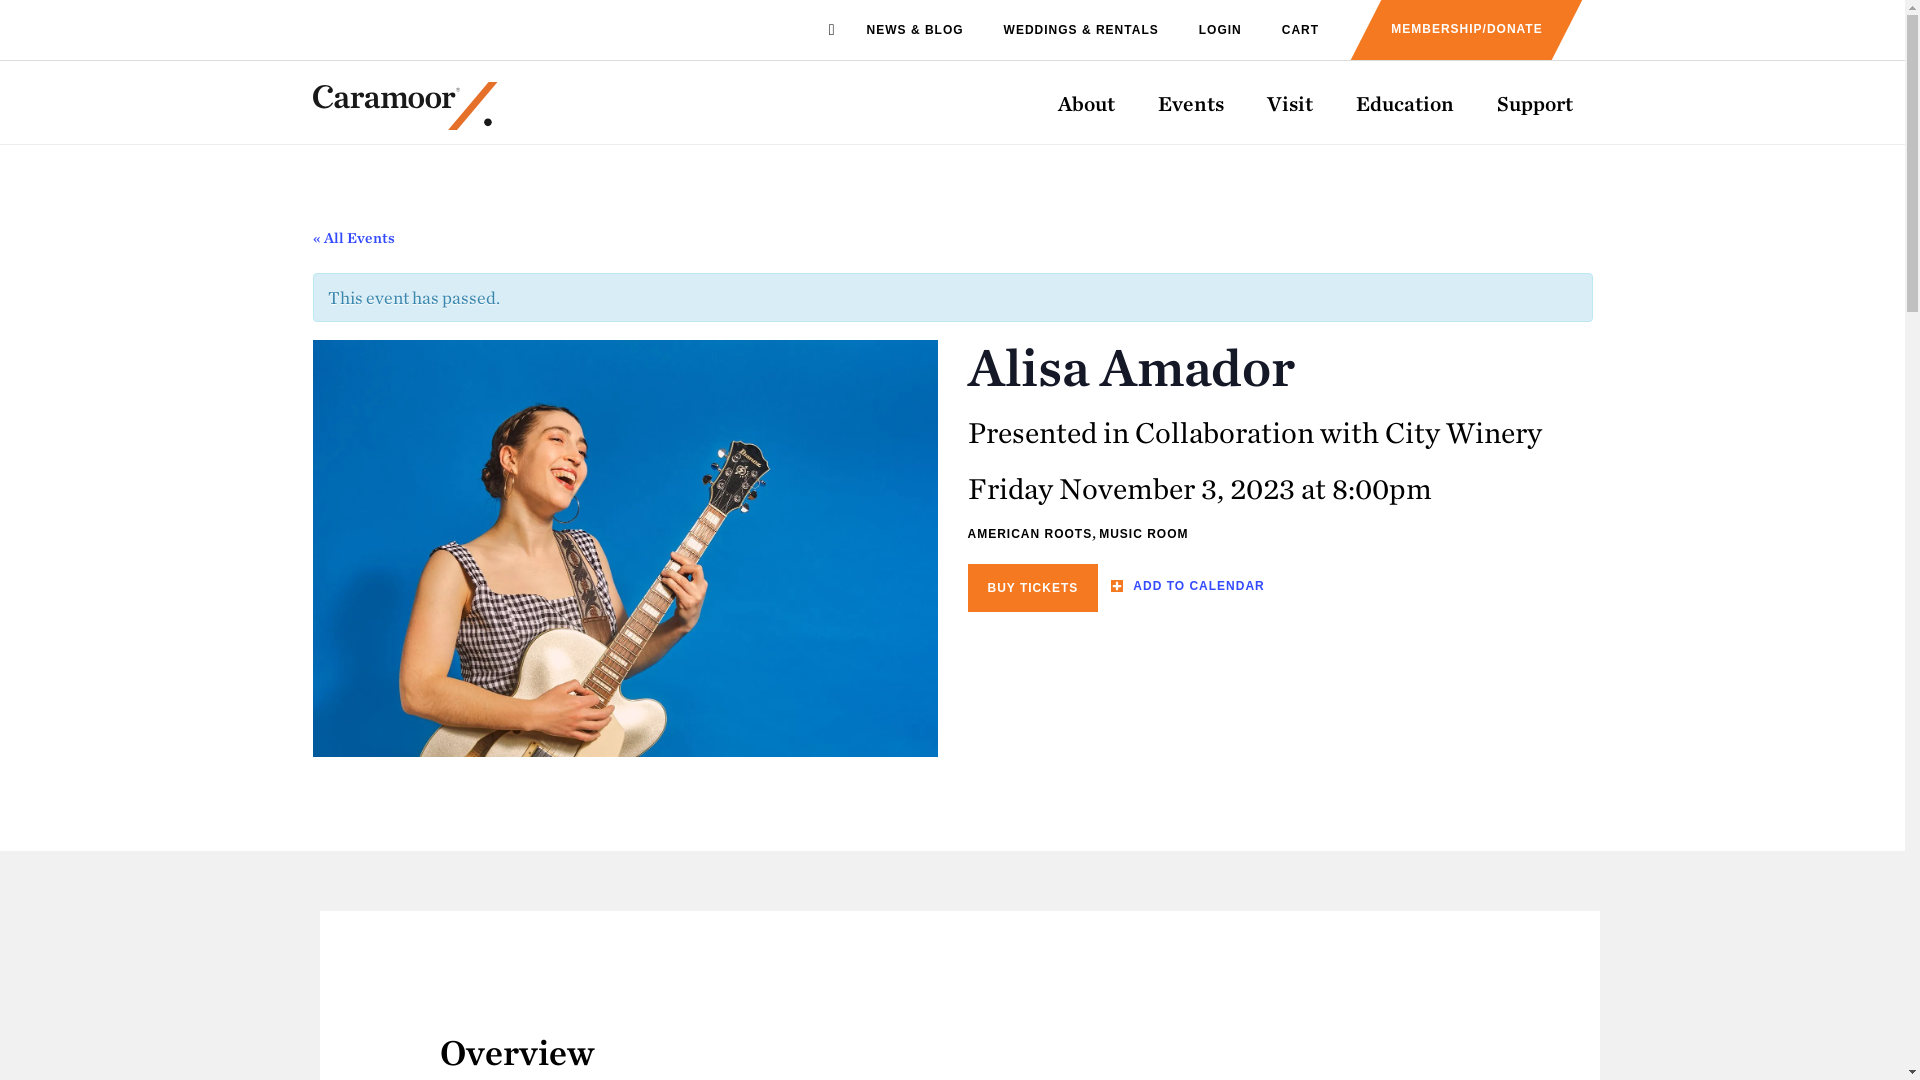  Describe the element at coordinates (1220, 30) in the screenshot. I see `LOGIN` at that location.